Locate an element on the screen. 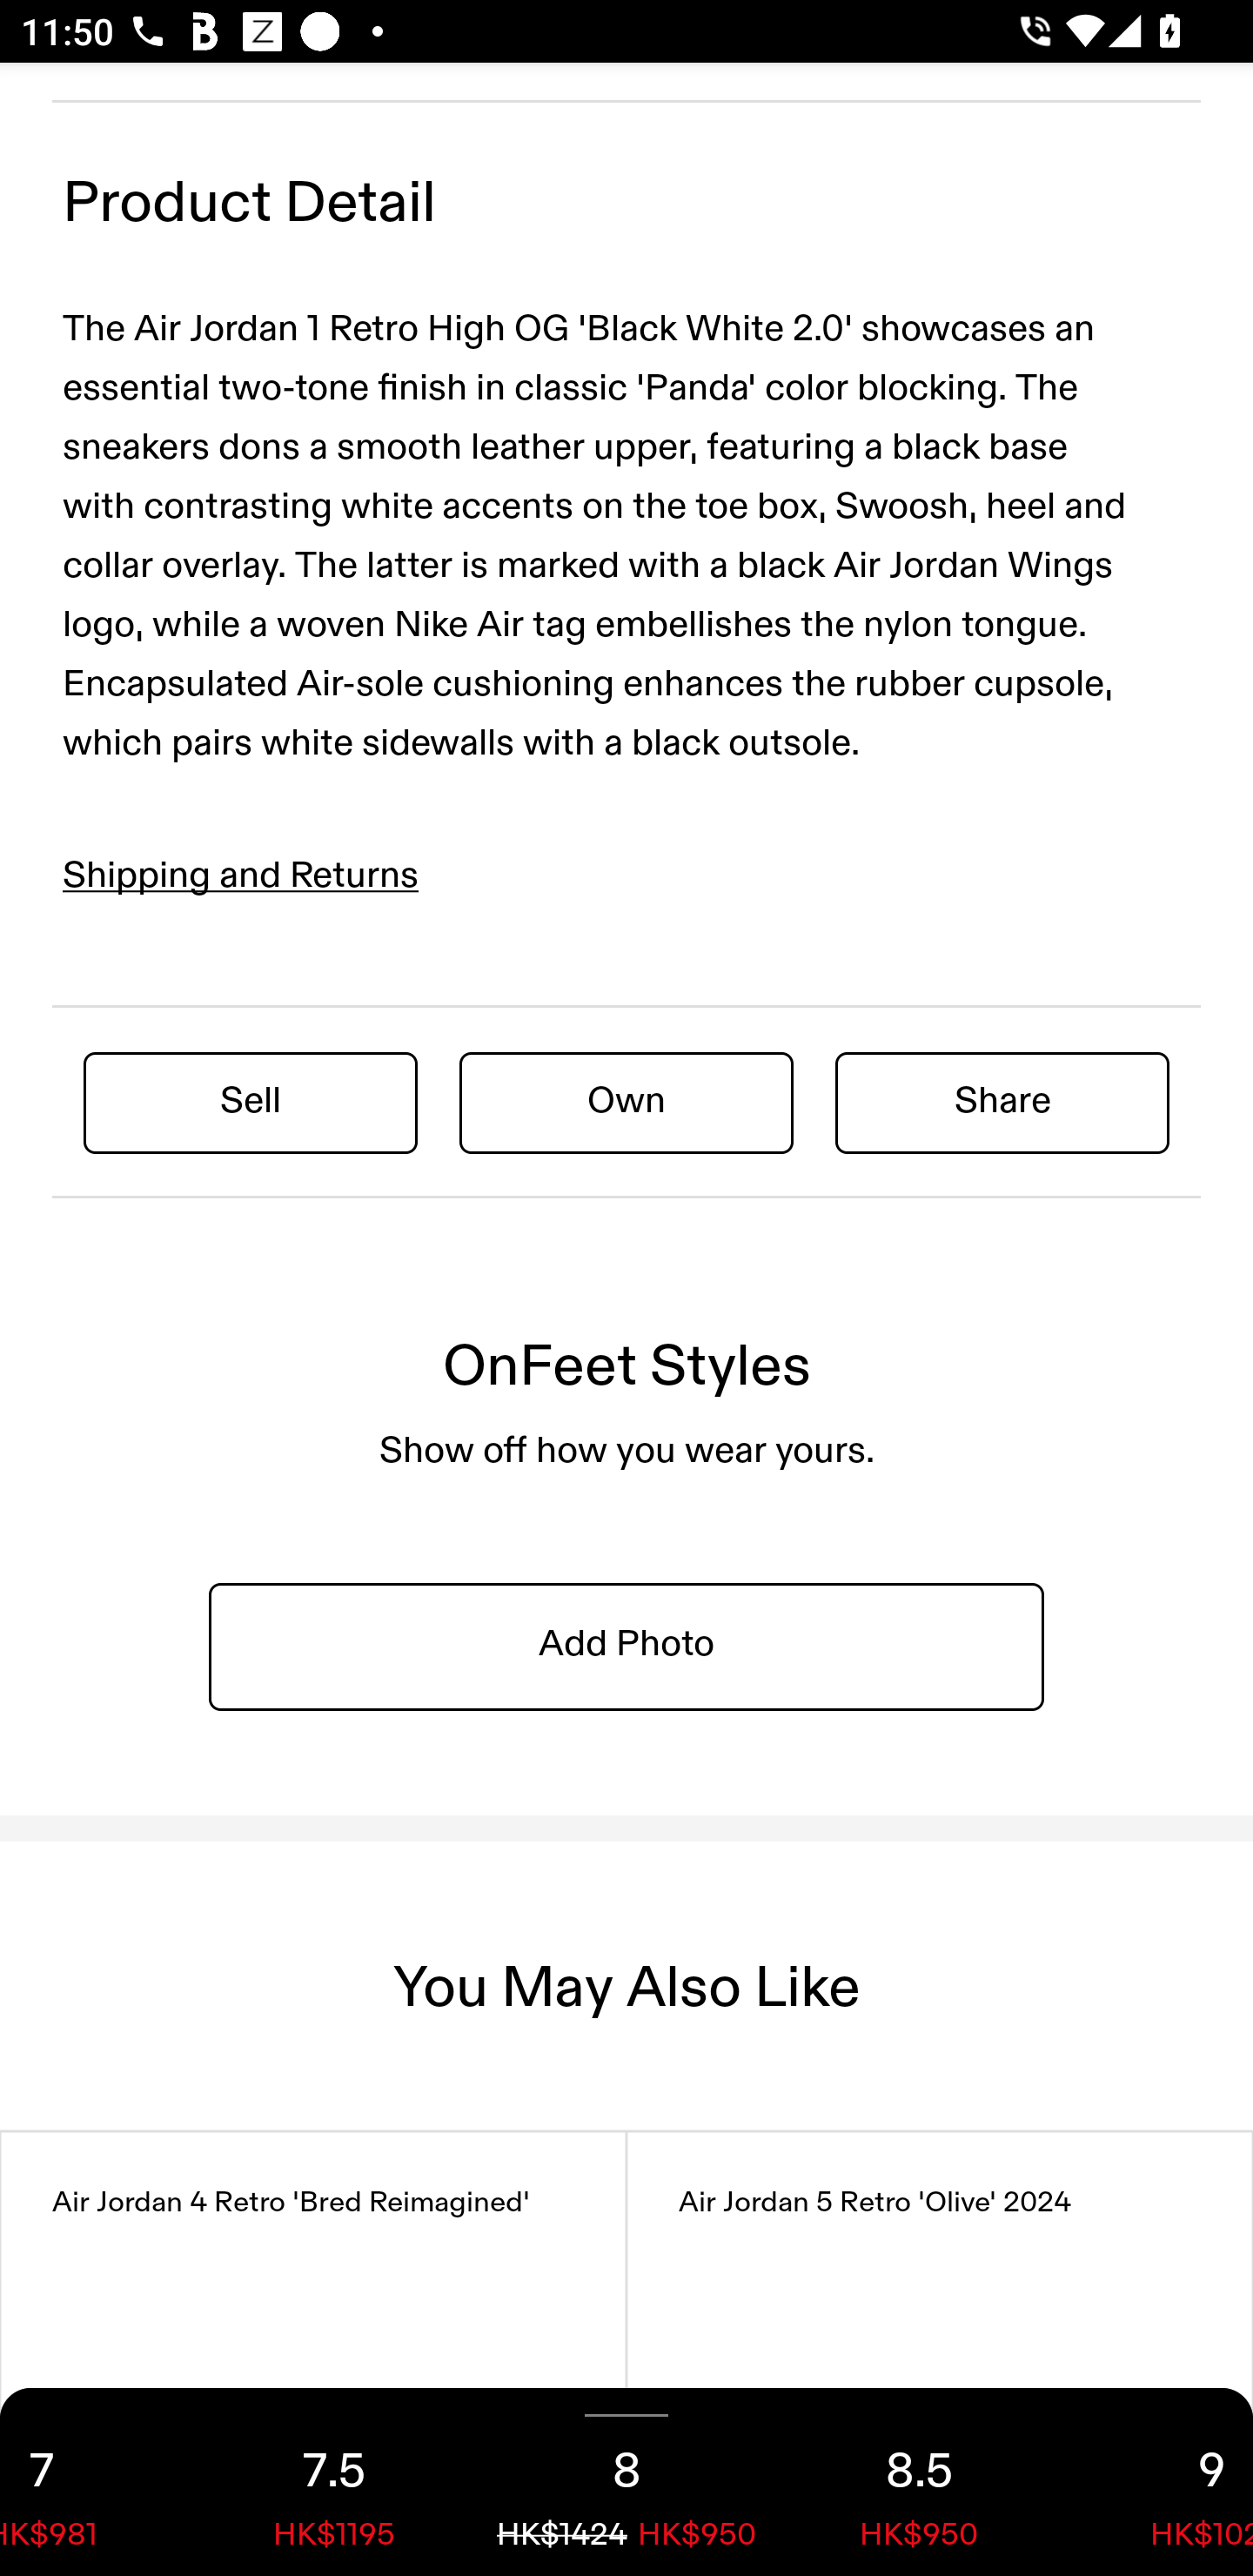 Image resolution: width=1253 pixels, height=2576 pixels. Share is located at coordinates (1002, 1101).